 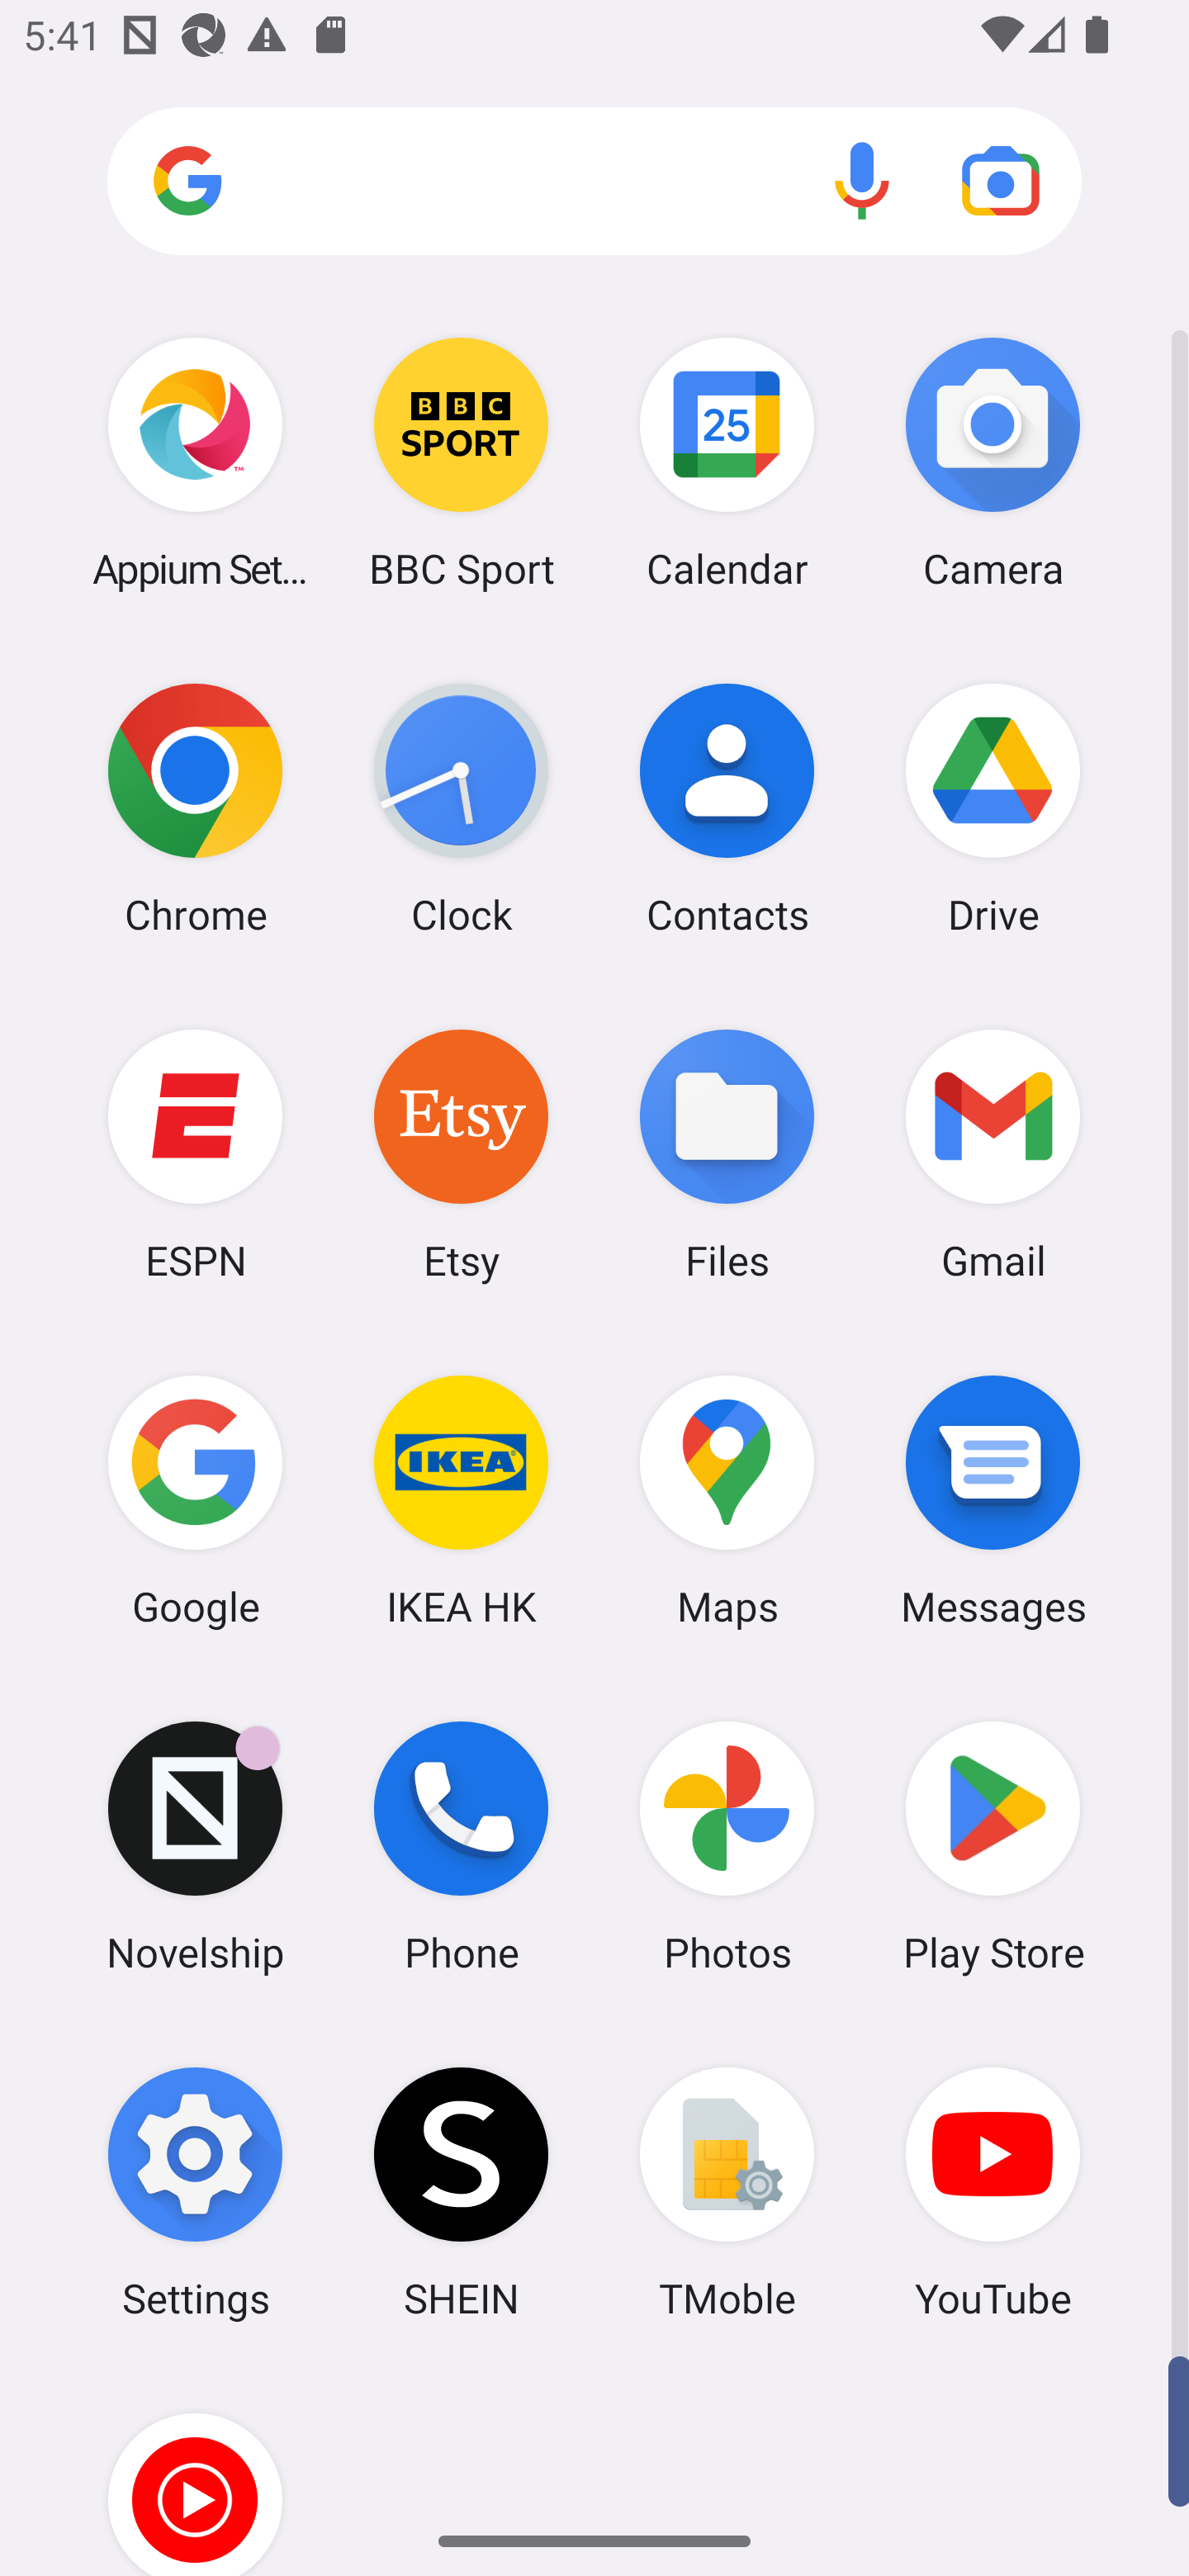 What do you see at coordinates (992, 2192) in the screenshot?
I see `YouTube` at bounding box center [992, 2192].